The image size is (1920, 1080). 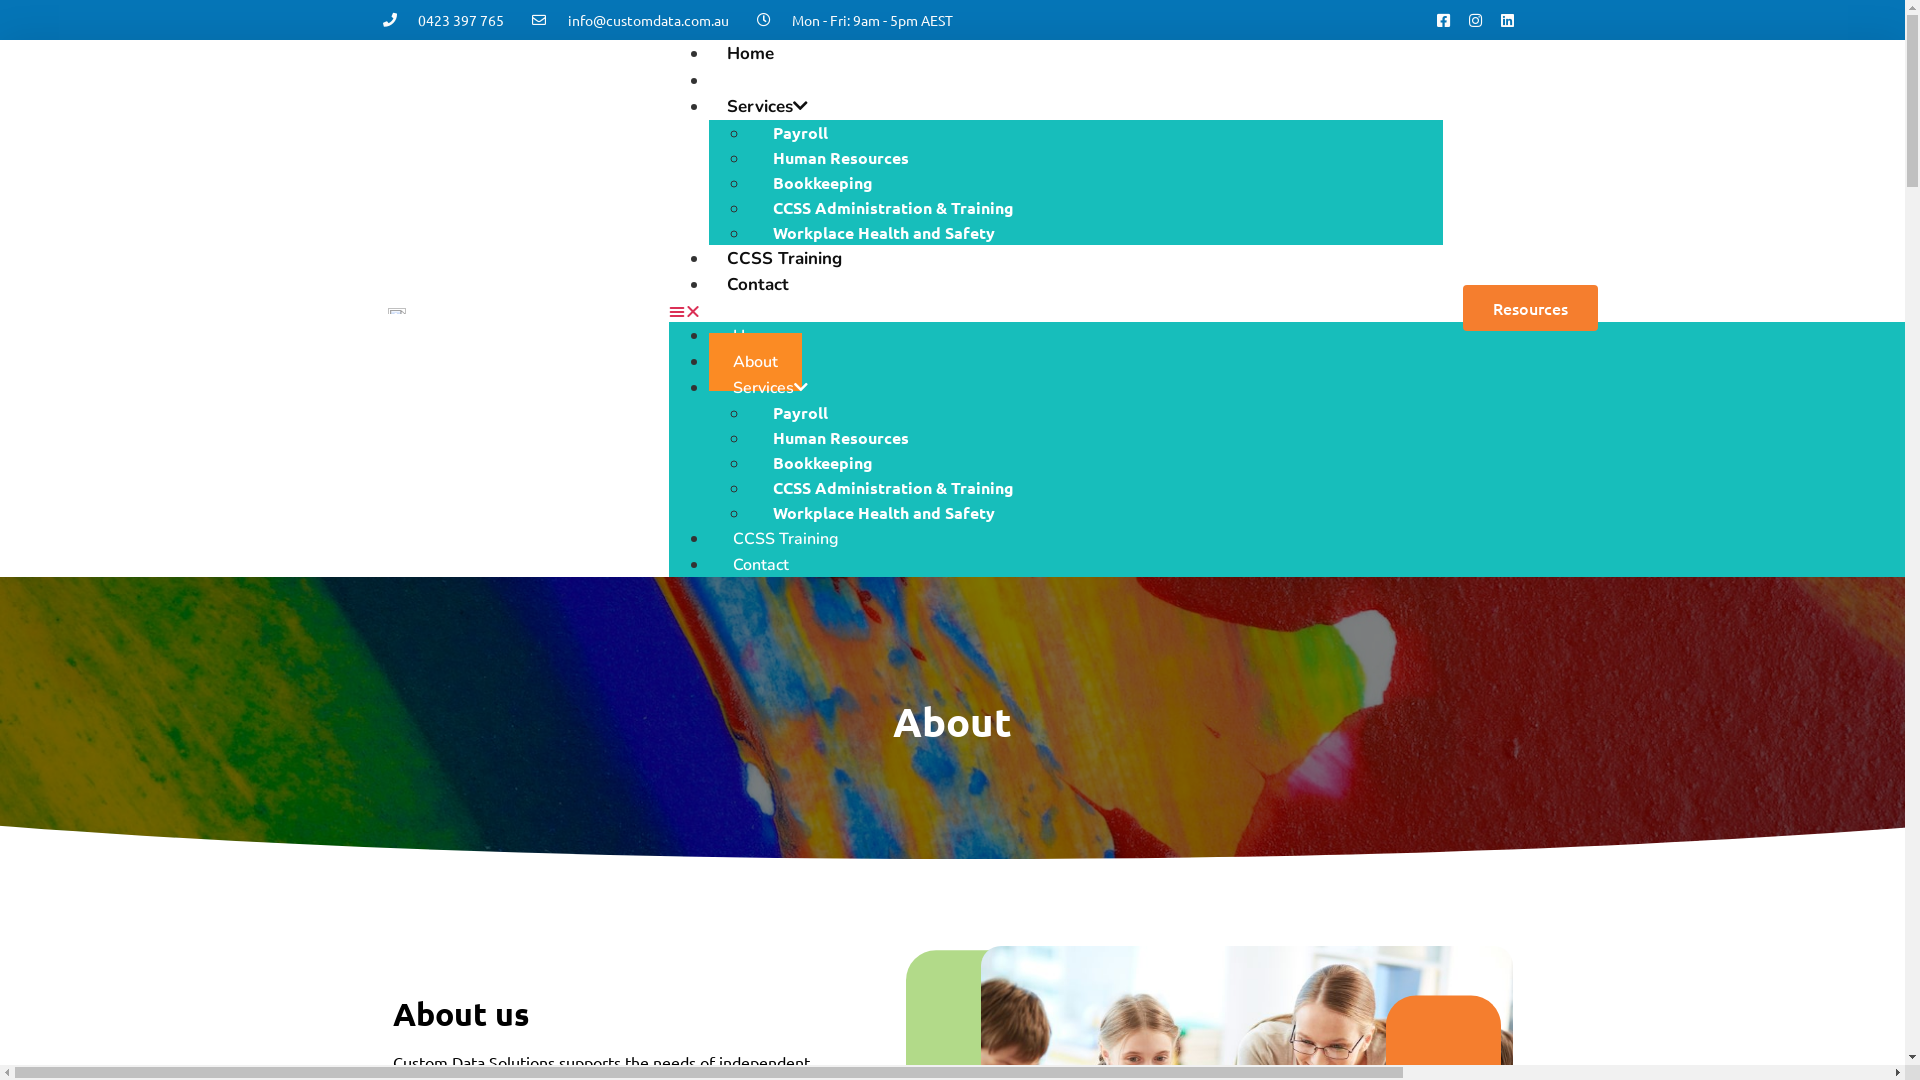 What do you see at coordinates (752, 80) in the screenshot?
I see `About` at bounding box center [752, 80].